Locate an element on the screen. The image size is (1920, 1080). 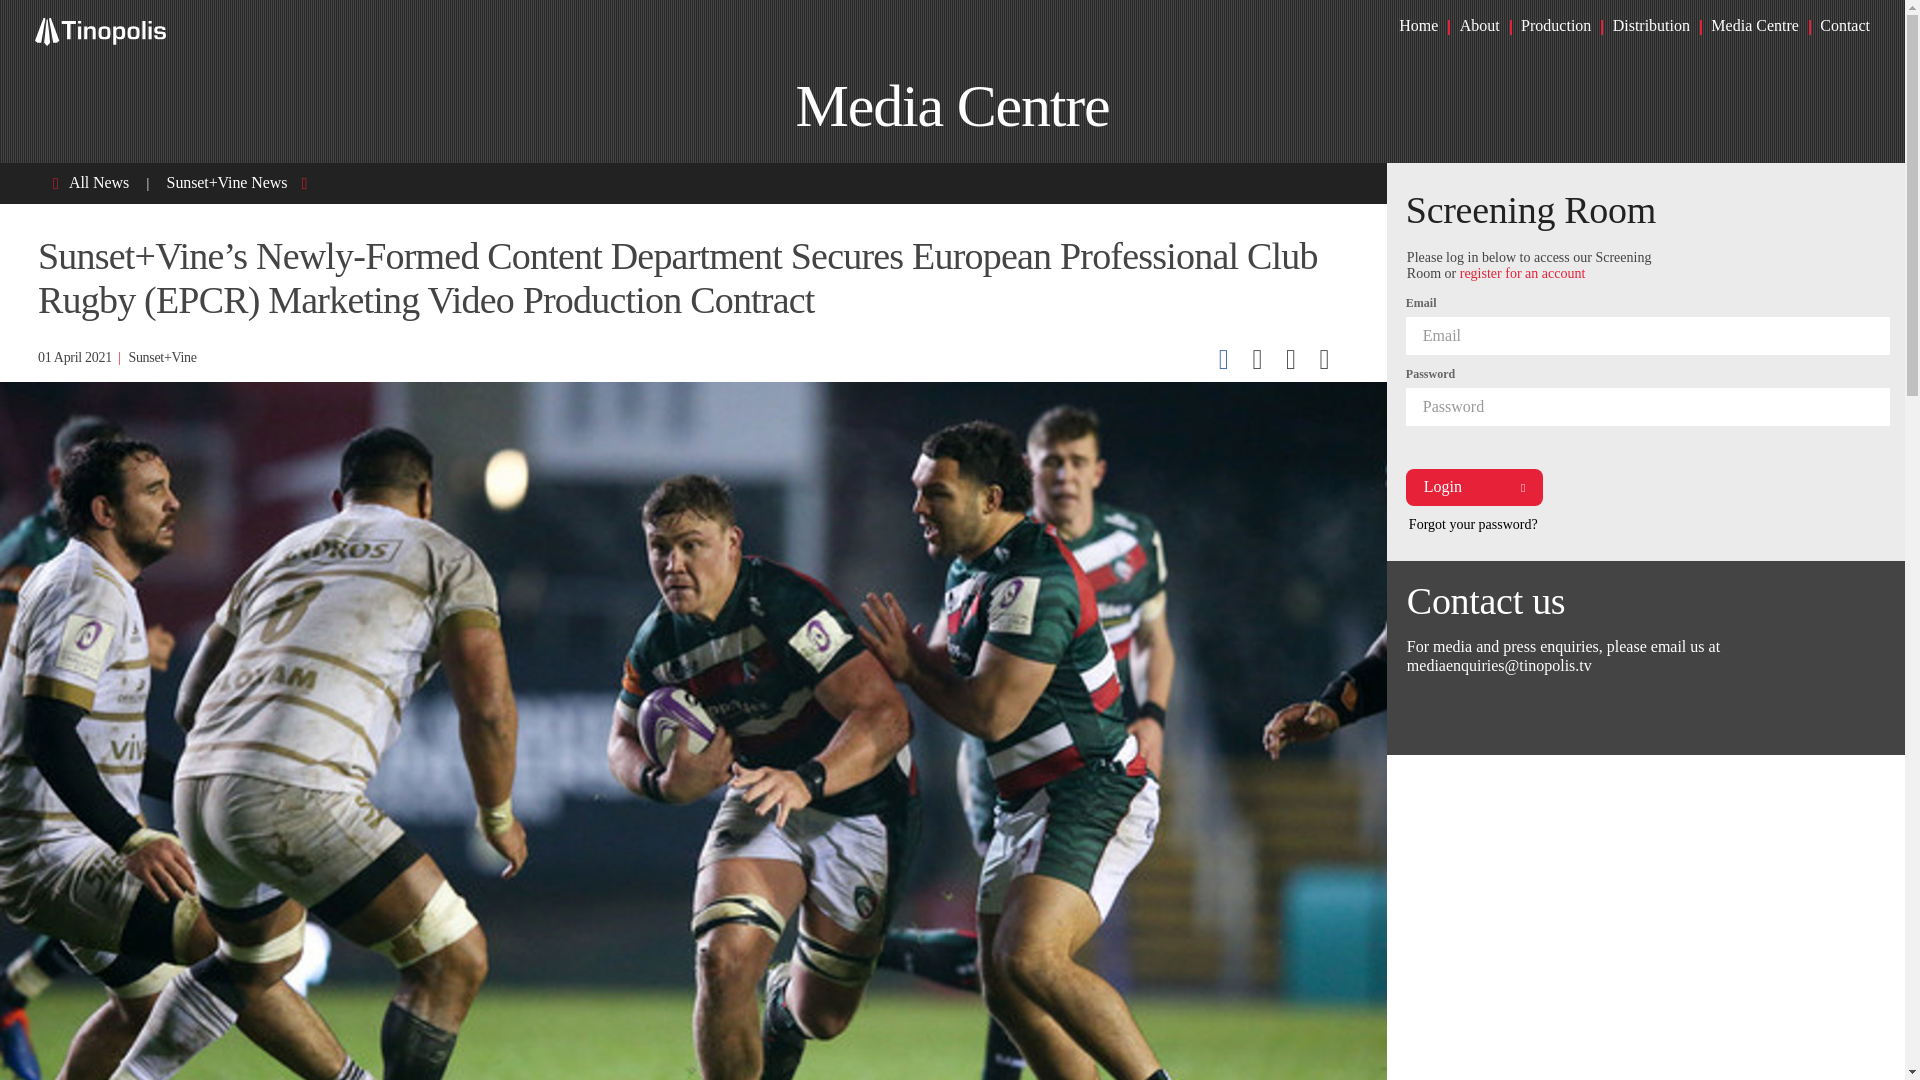
Production is located at coordinates (1556, 25).